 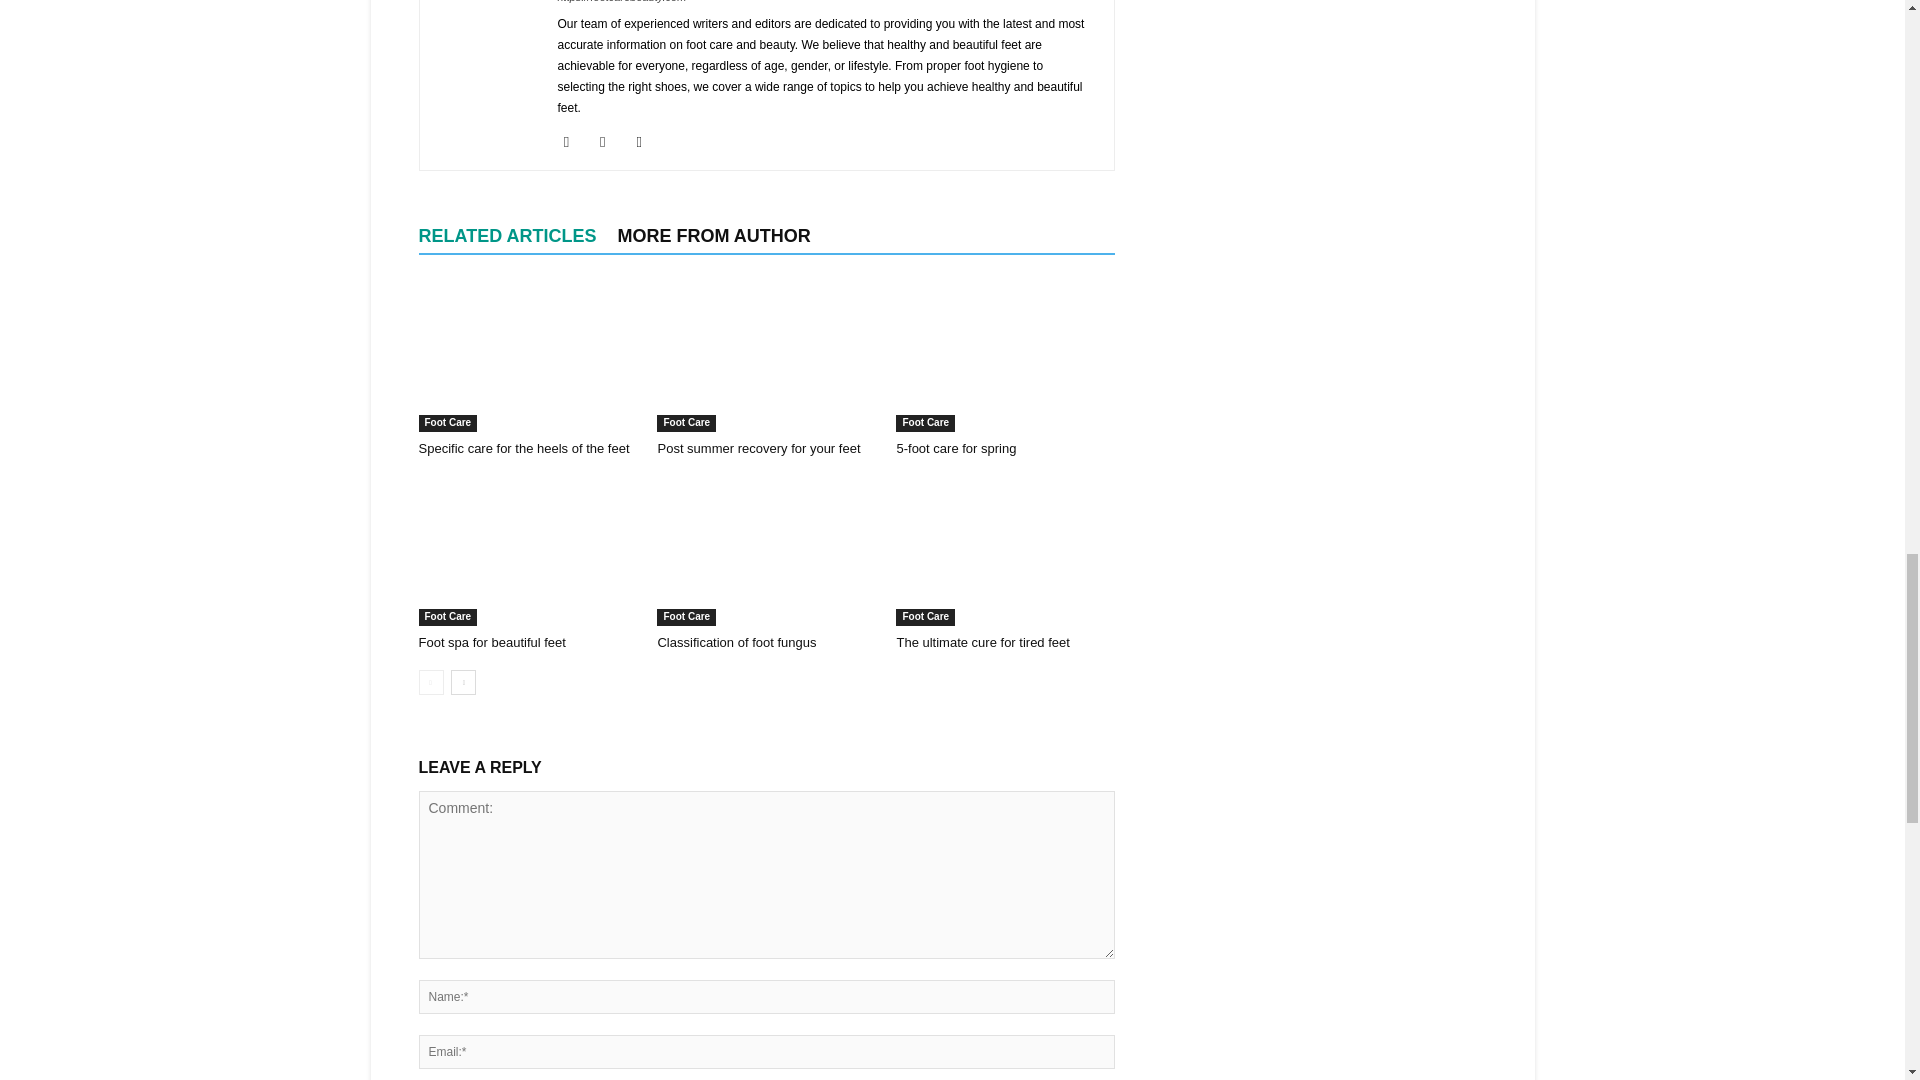 What do you see at coordinates (646, 142) in the screenshot?
I see `Twitter` at bounding box center [646, 142].